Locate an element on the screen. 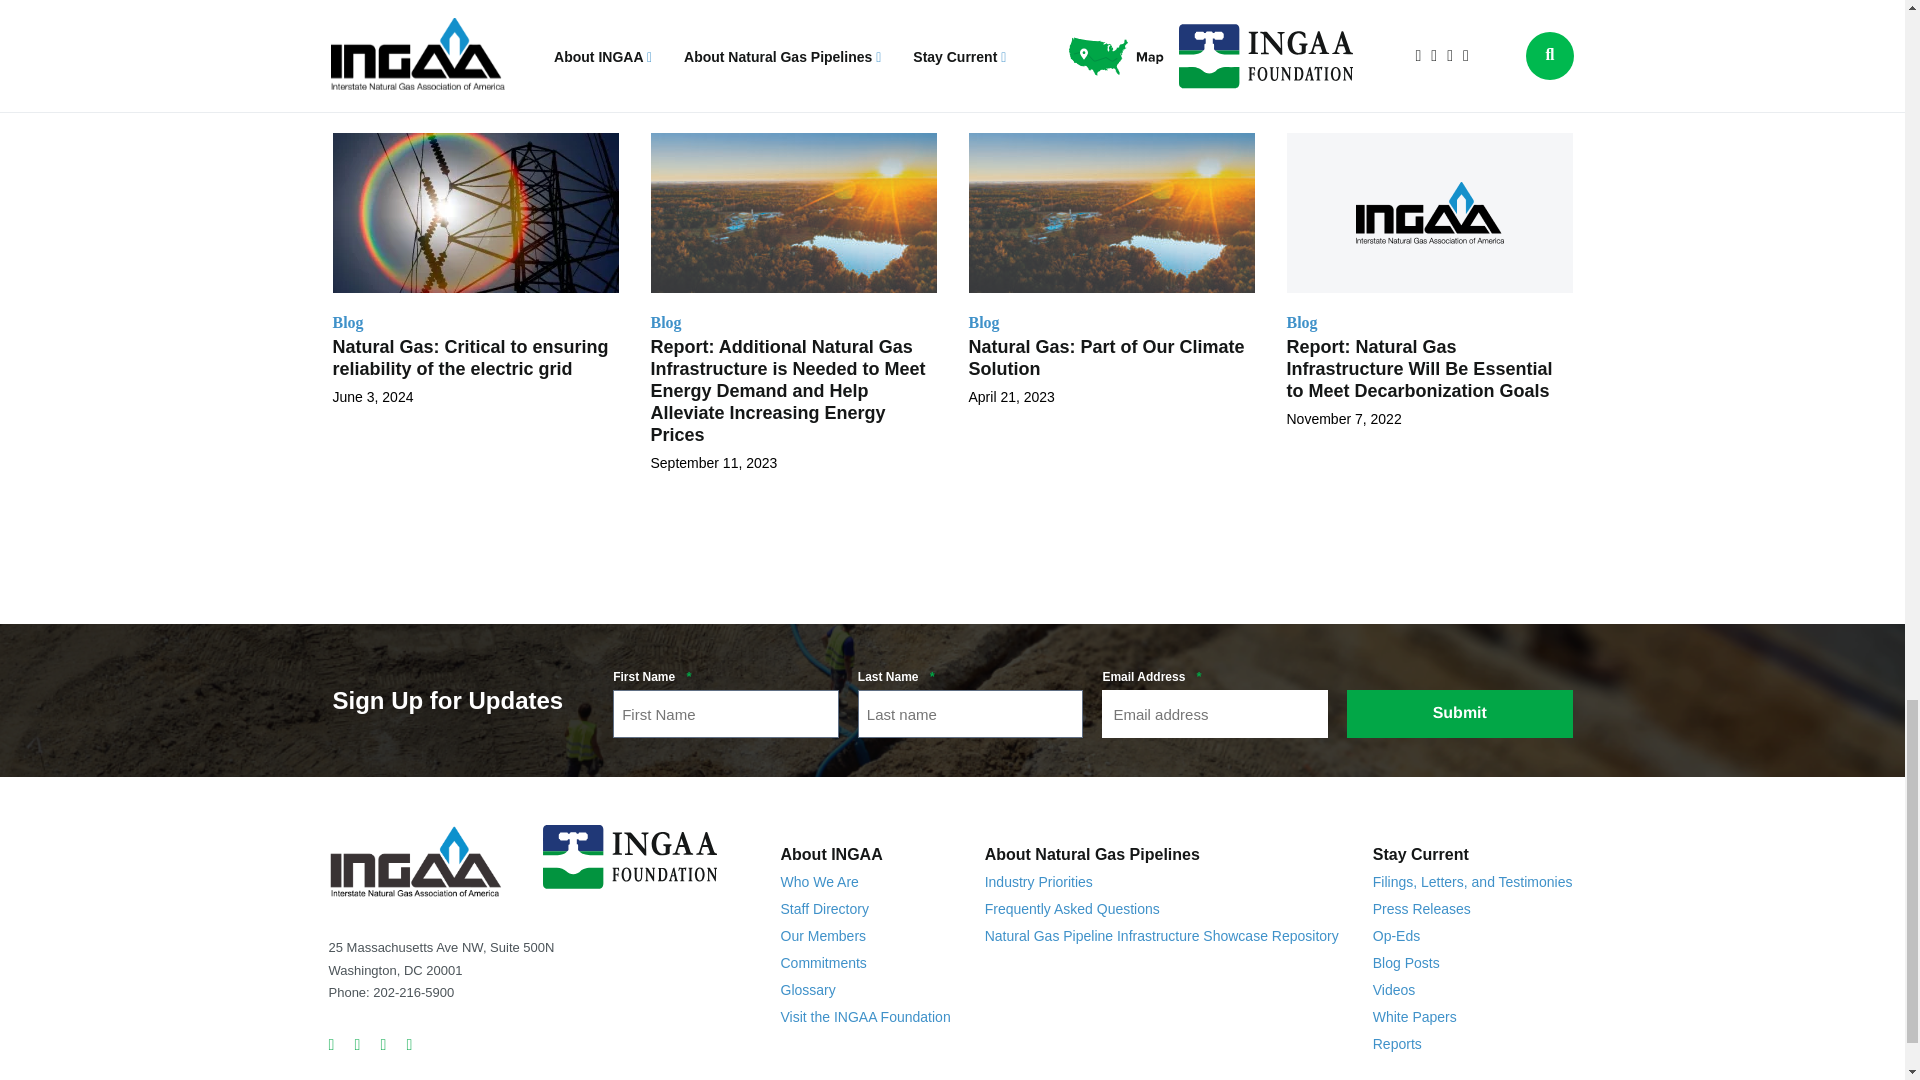 Image resolution: width=1920 pixels, height=1080 pixels. Submit is located at coordinates (1460, 714).